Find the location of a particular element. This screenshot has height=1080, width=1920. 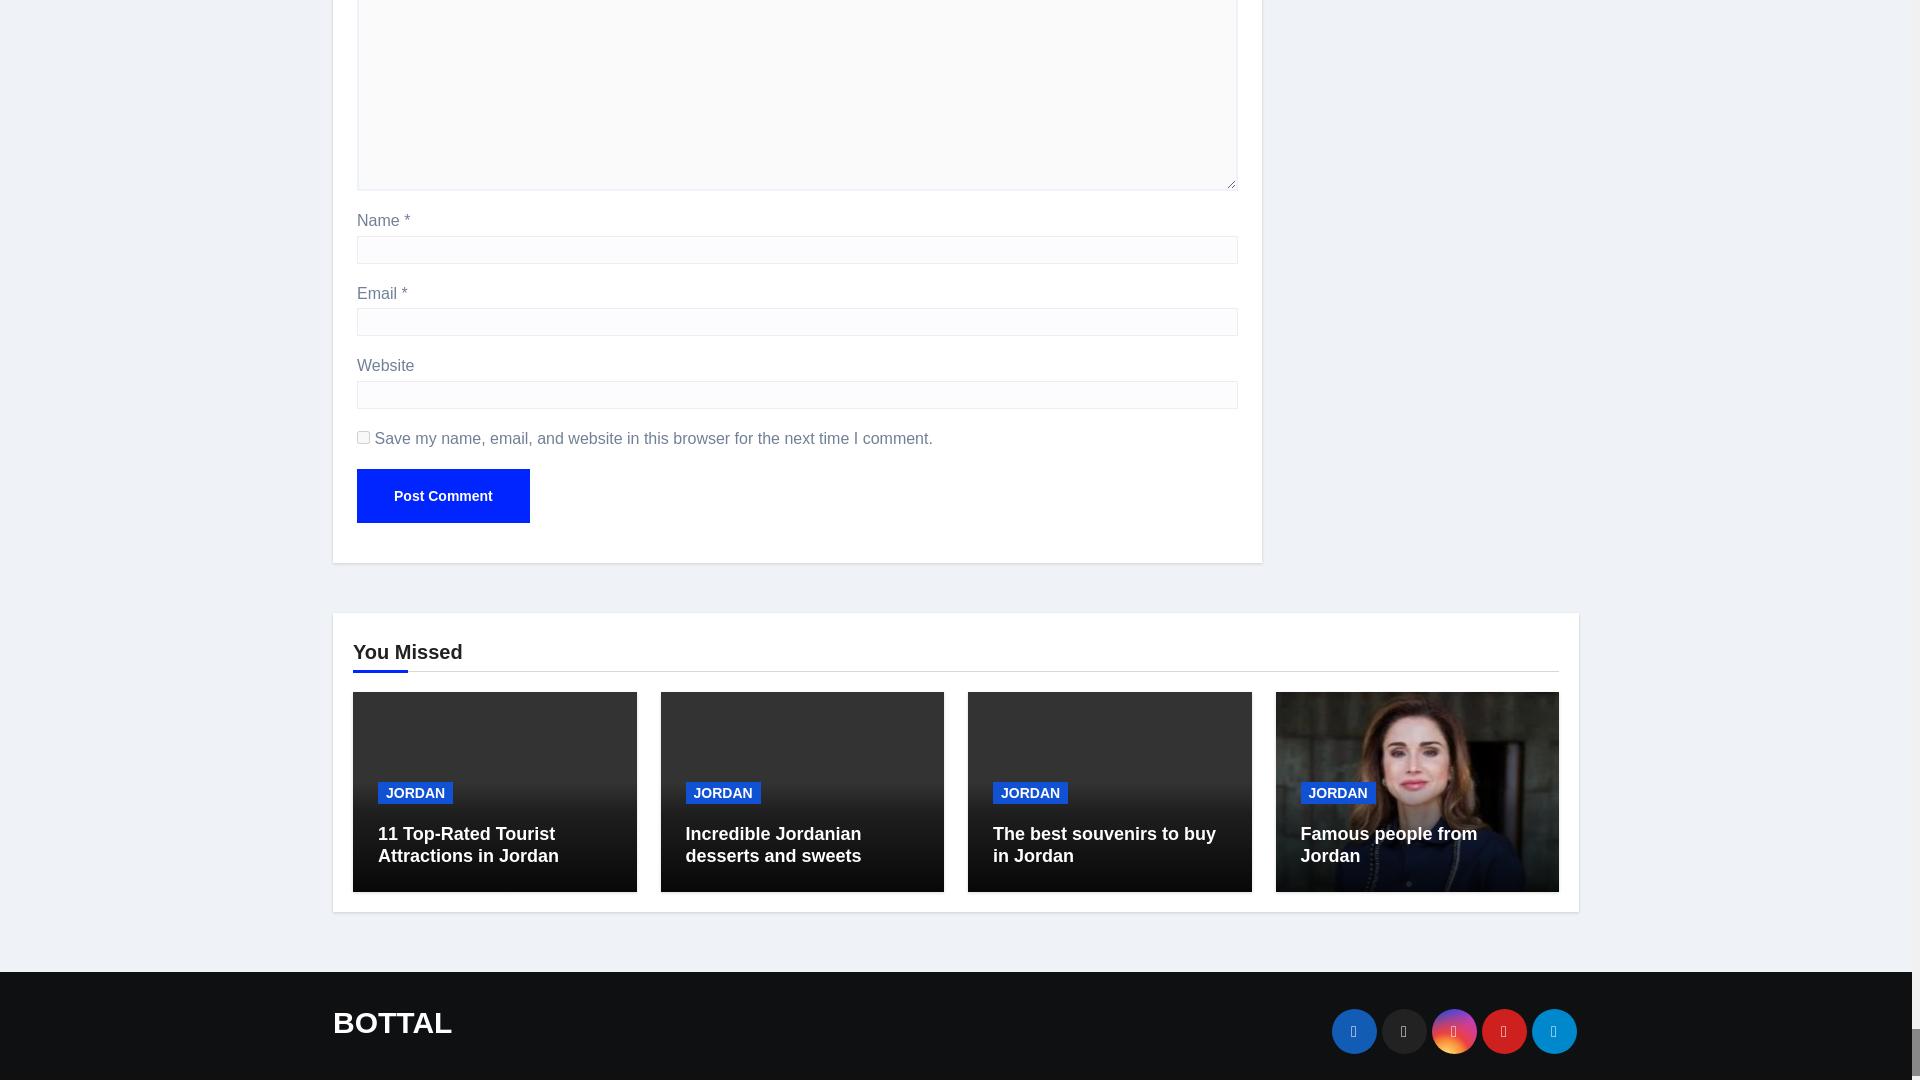

Permalink to: 11 Top-Rated Tourist Attractions in Jordan is located at coordinates (468, 845).